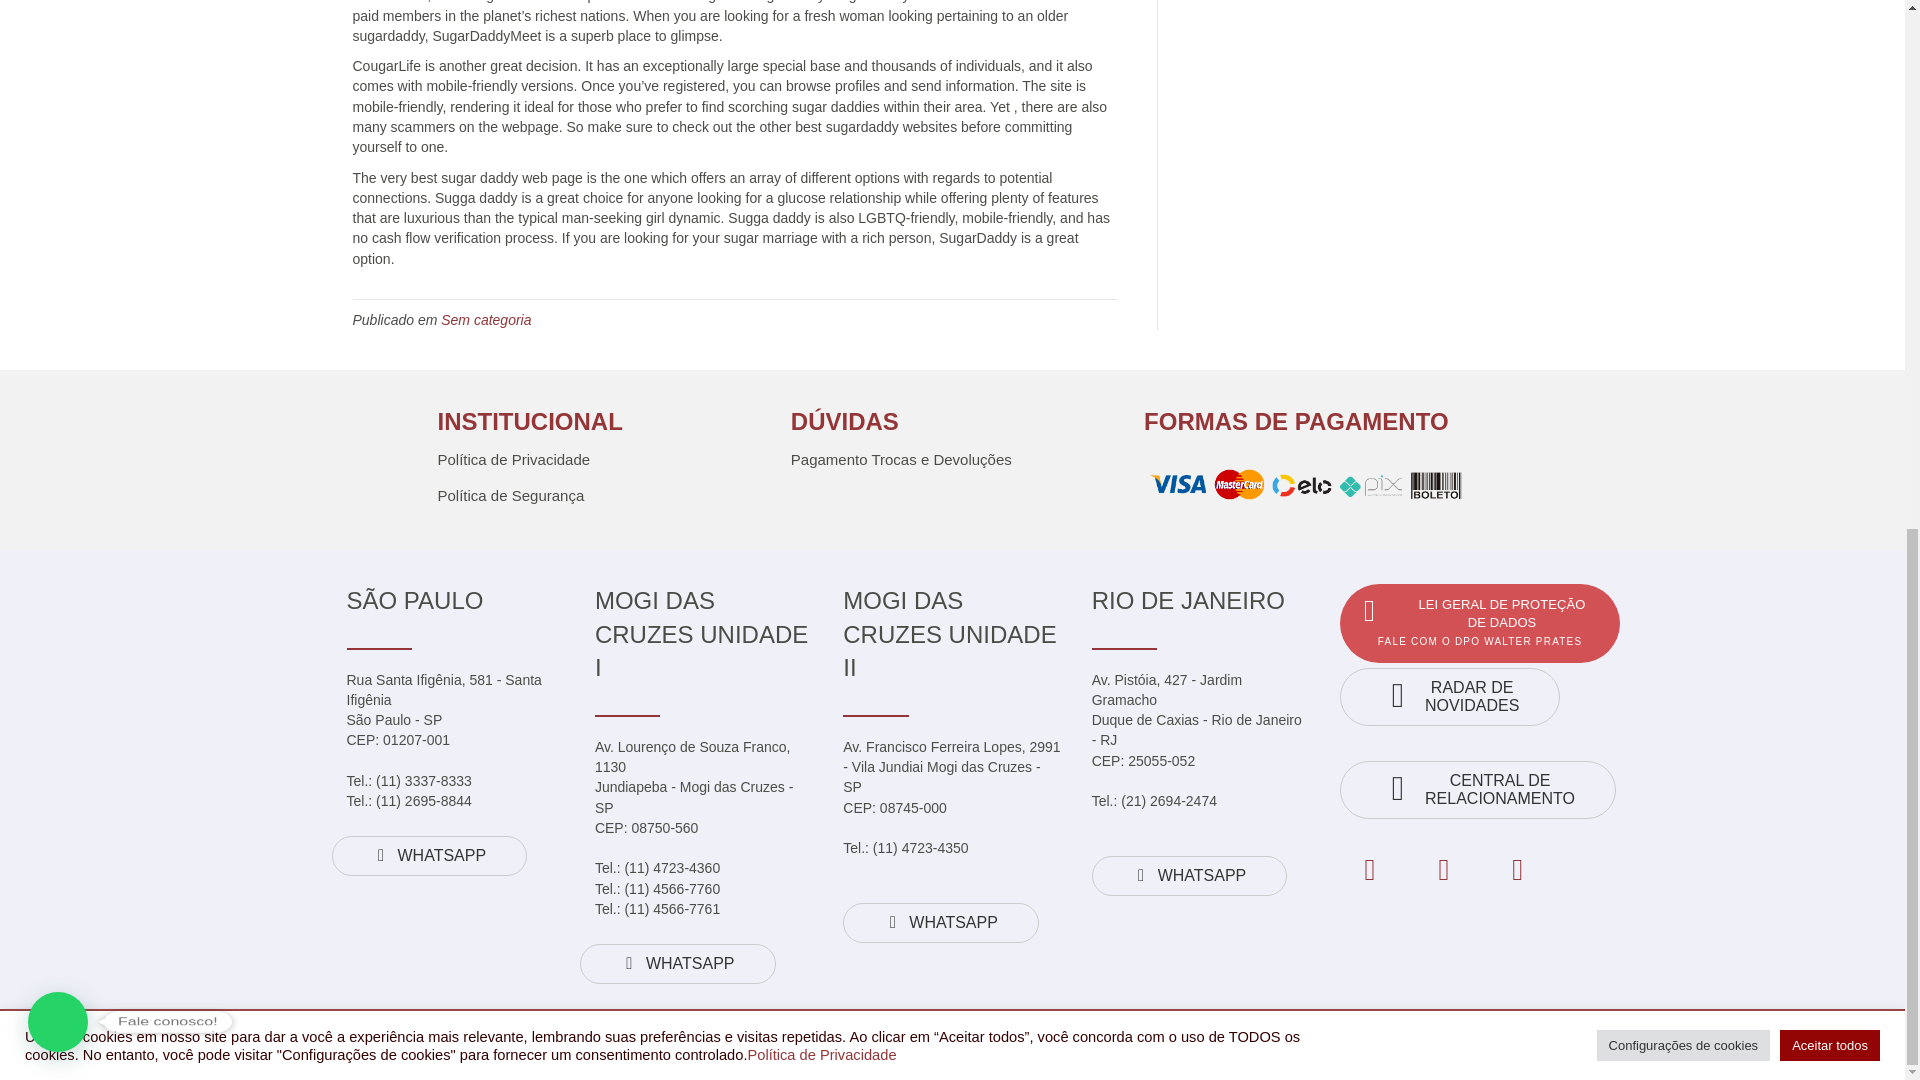 The width and height of the screenshot is (1920, 1080). I want to click on pagamento, so click(1305, 487).